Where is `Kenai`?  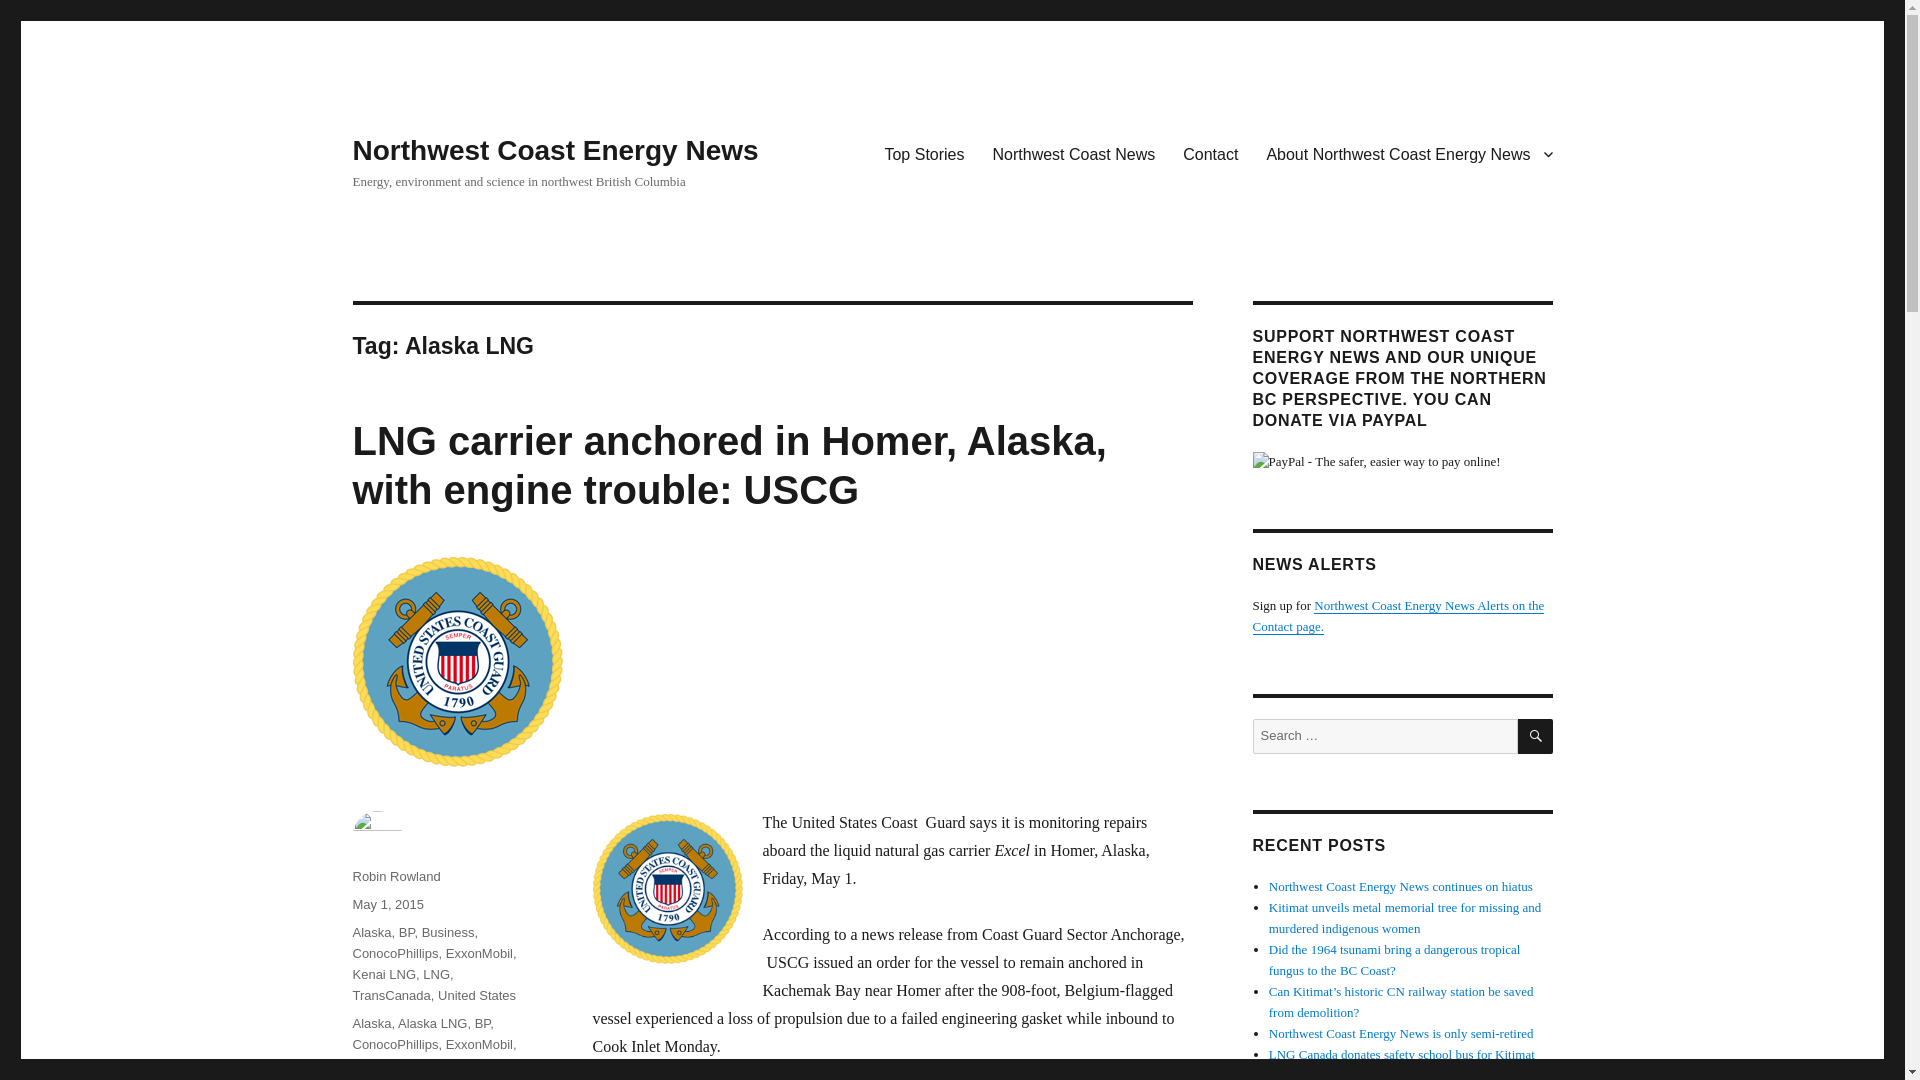 Kenai is located at coordinates (368, 1066).